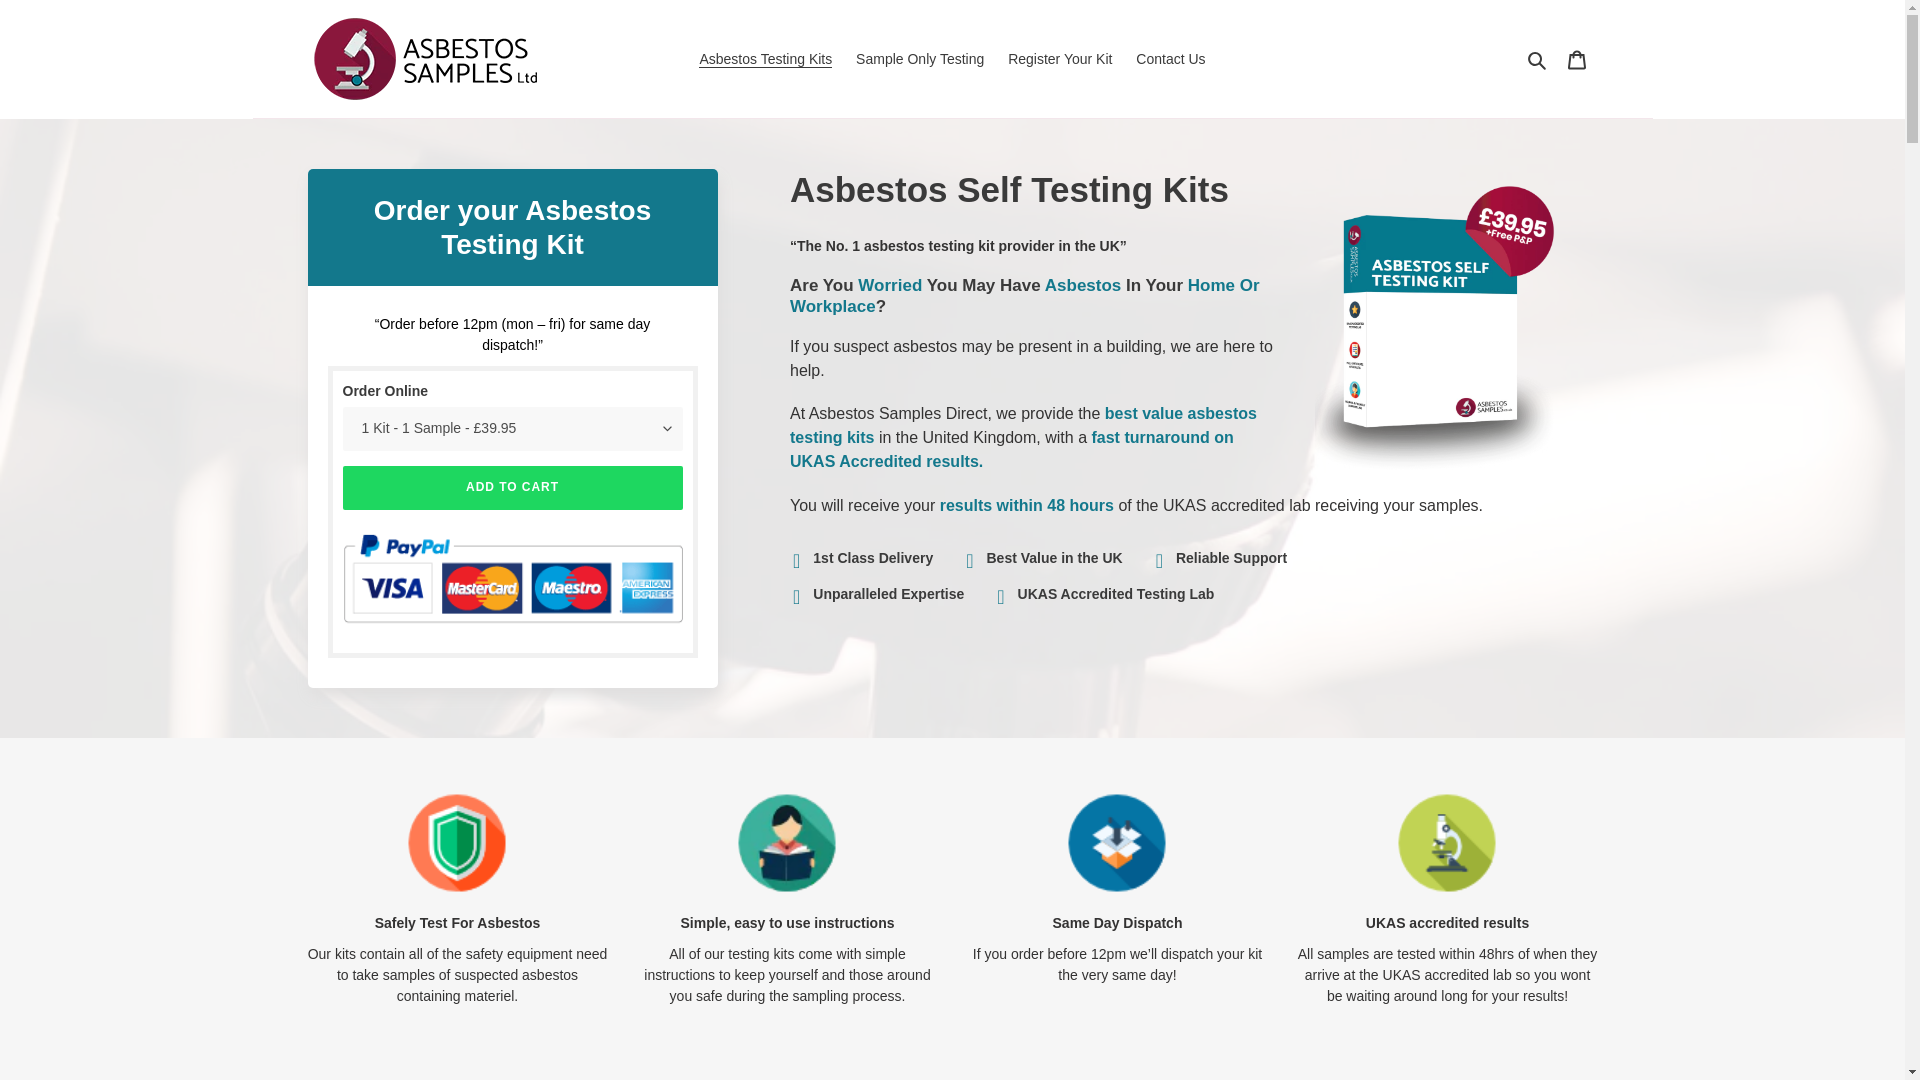 The width and height of the screenshot is (1920, 1080). I want to click on Contact Us, so click(1170, 60).